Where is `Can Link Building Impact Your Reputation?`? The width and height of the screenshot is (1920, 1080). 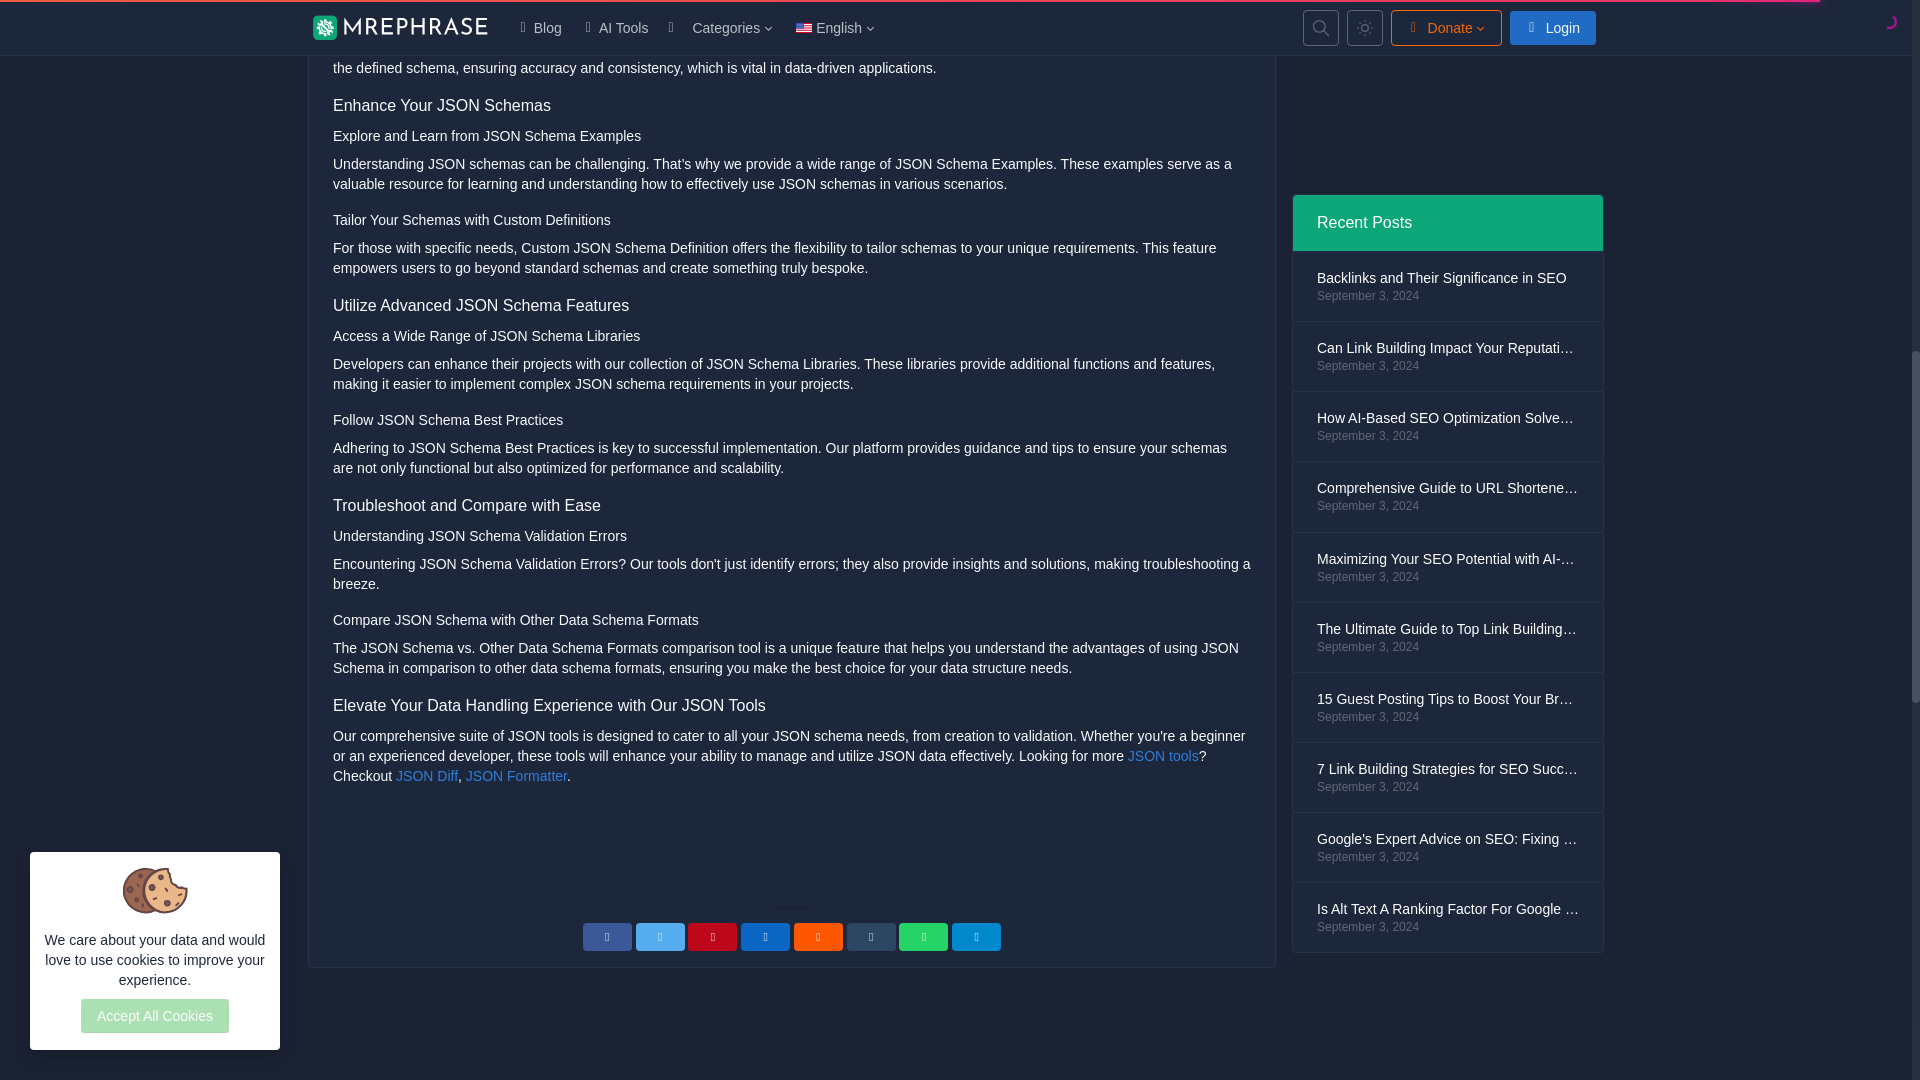 Can Link Building Impact Your Reputation? is located at coordinates (1448, 348).